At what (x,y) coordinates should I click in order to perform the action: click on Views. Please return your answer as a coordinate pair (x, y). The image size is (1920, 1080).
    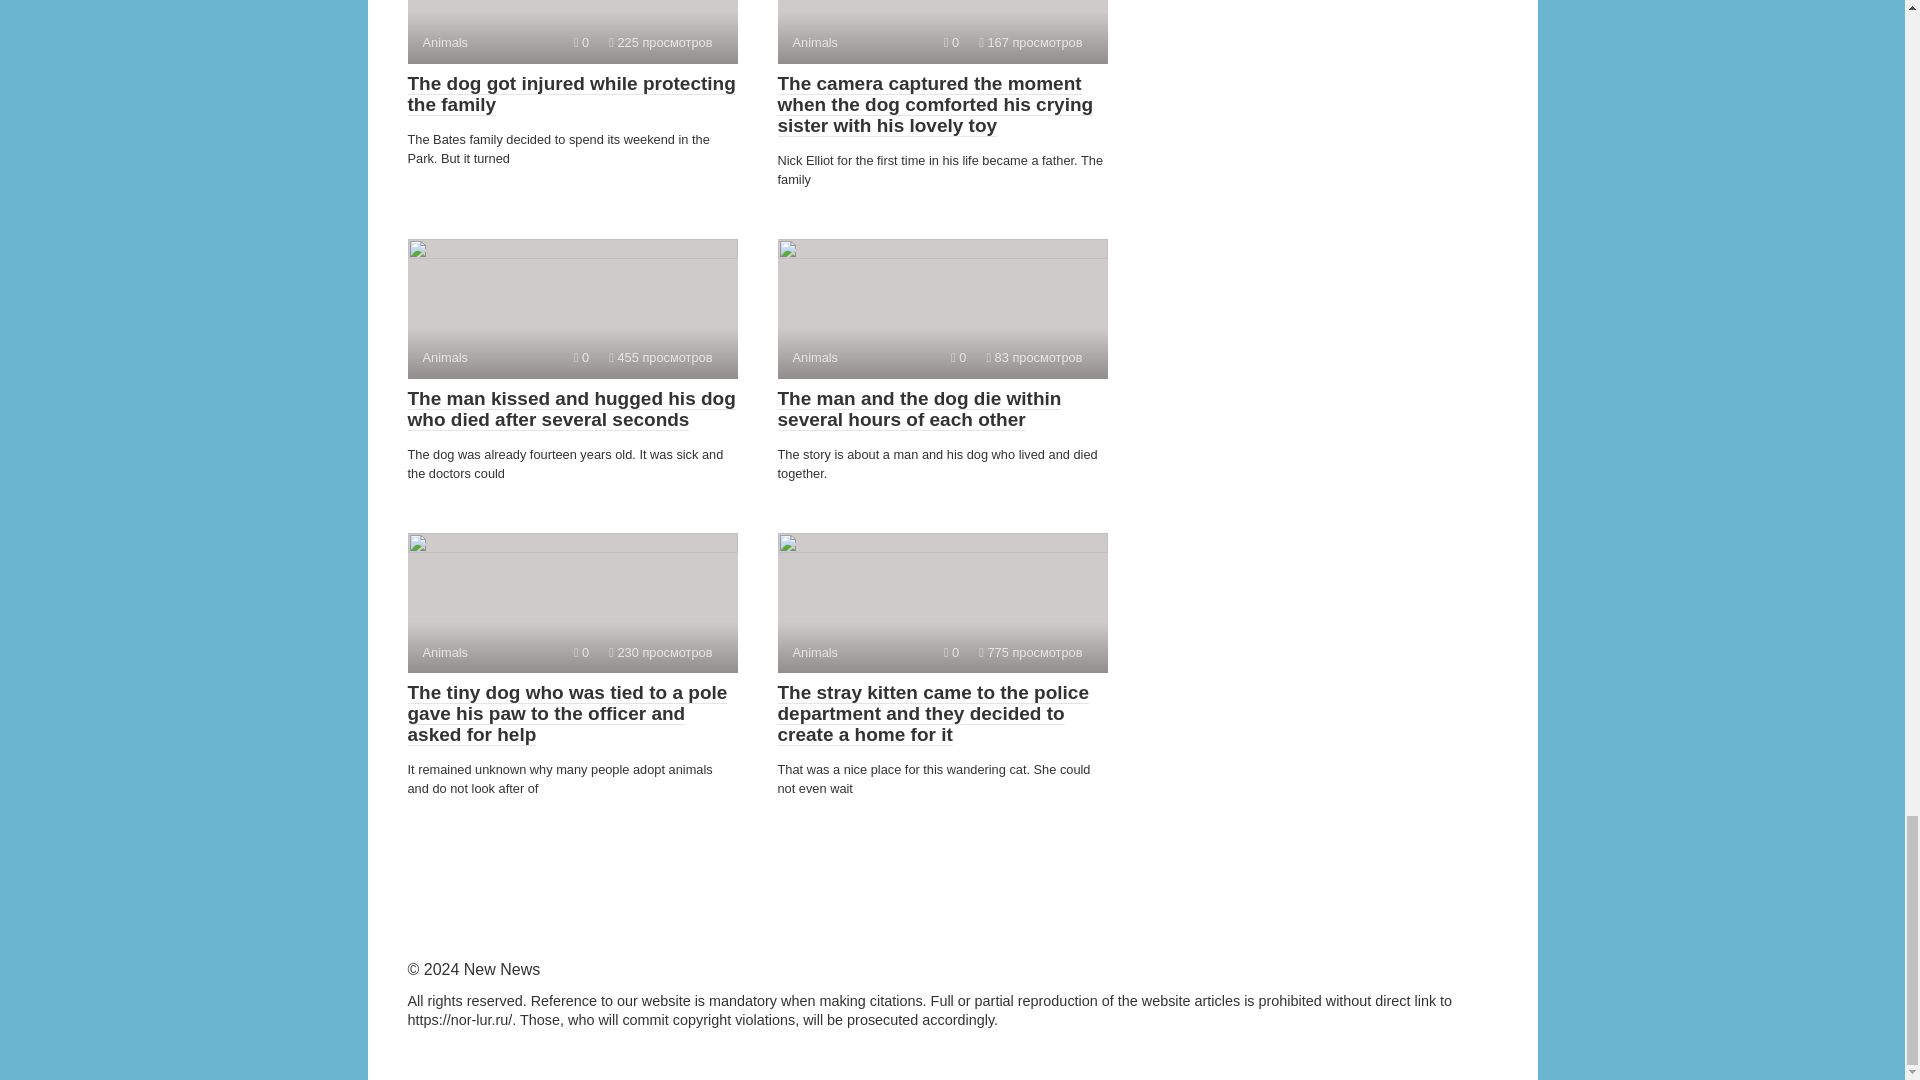
    Looking at the image, I should click on (660, 42).